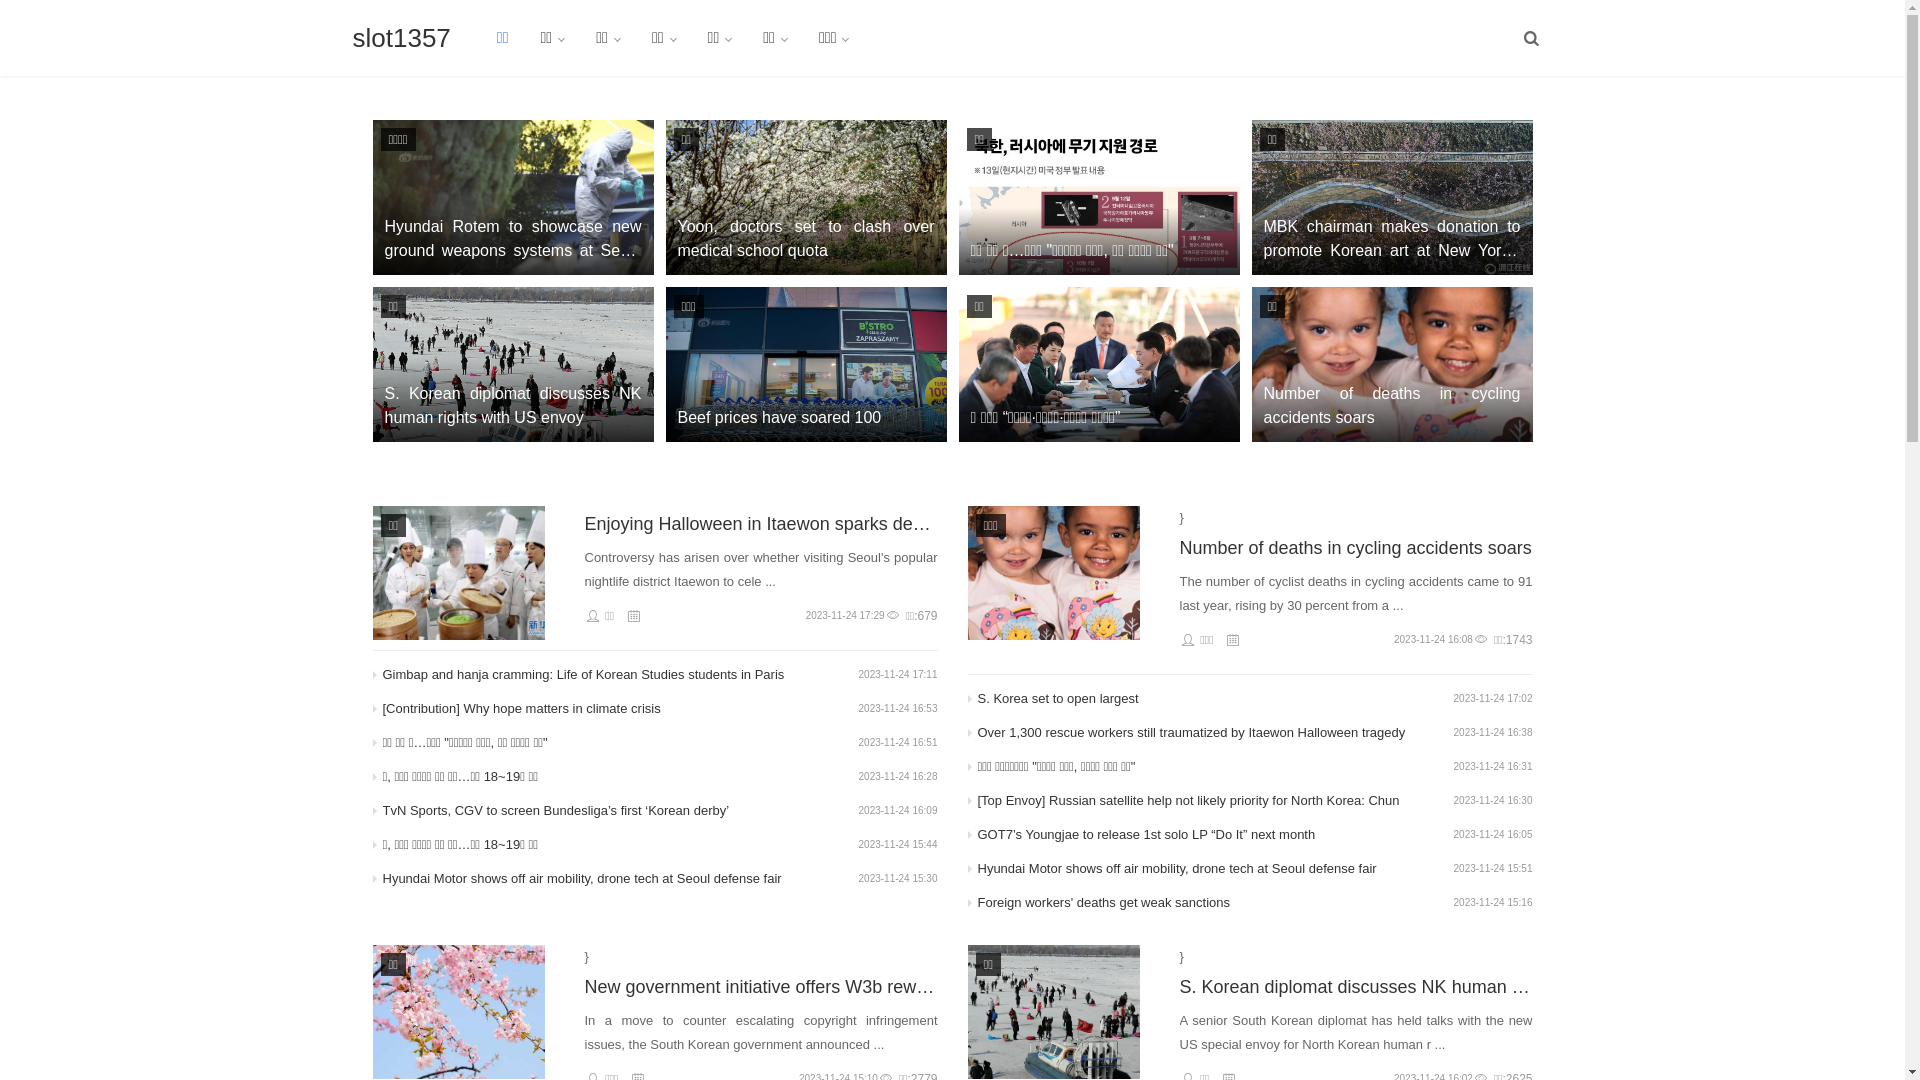 This screenshot has height=1080, width=1920. I want to click on Beef prices have soared 100, so click(806, 364).